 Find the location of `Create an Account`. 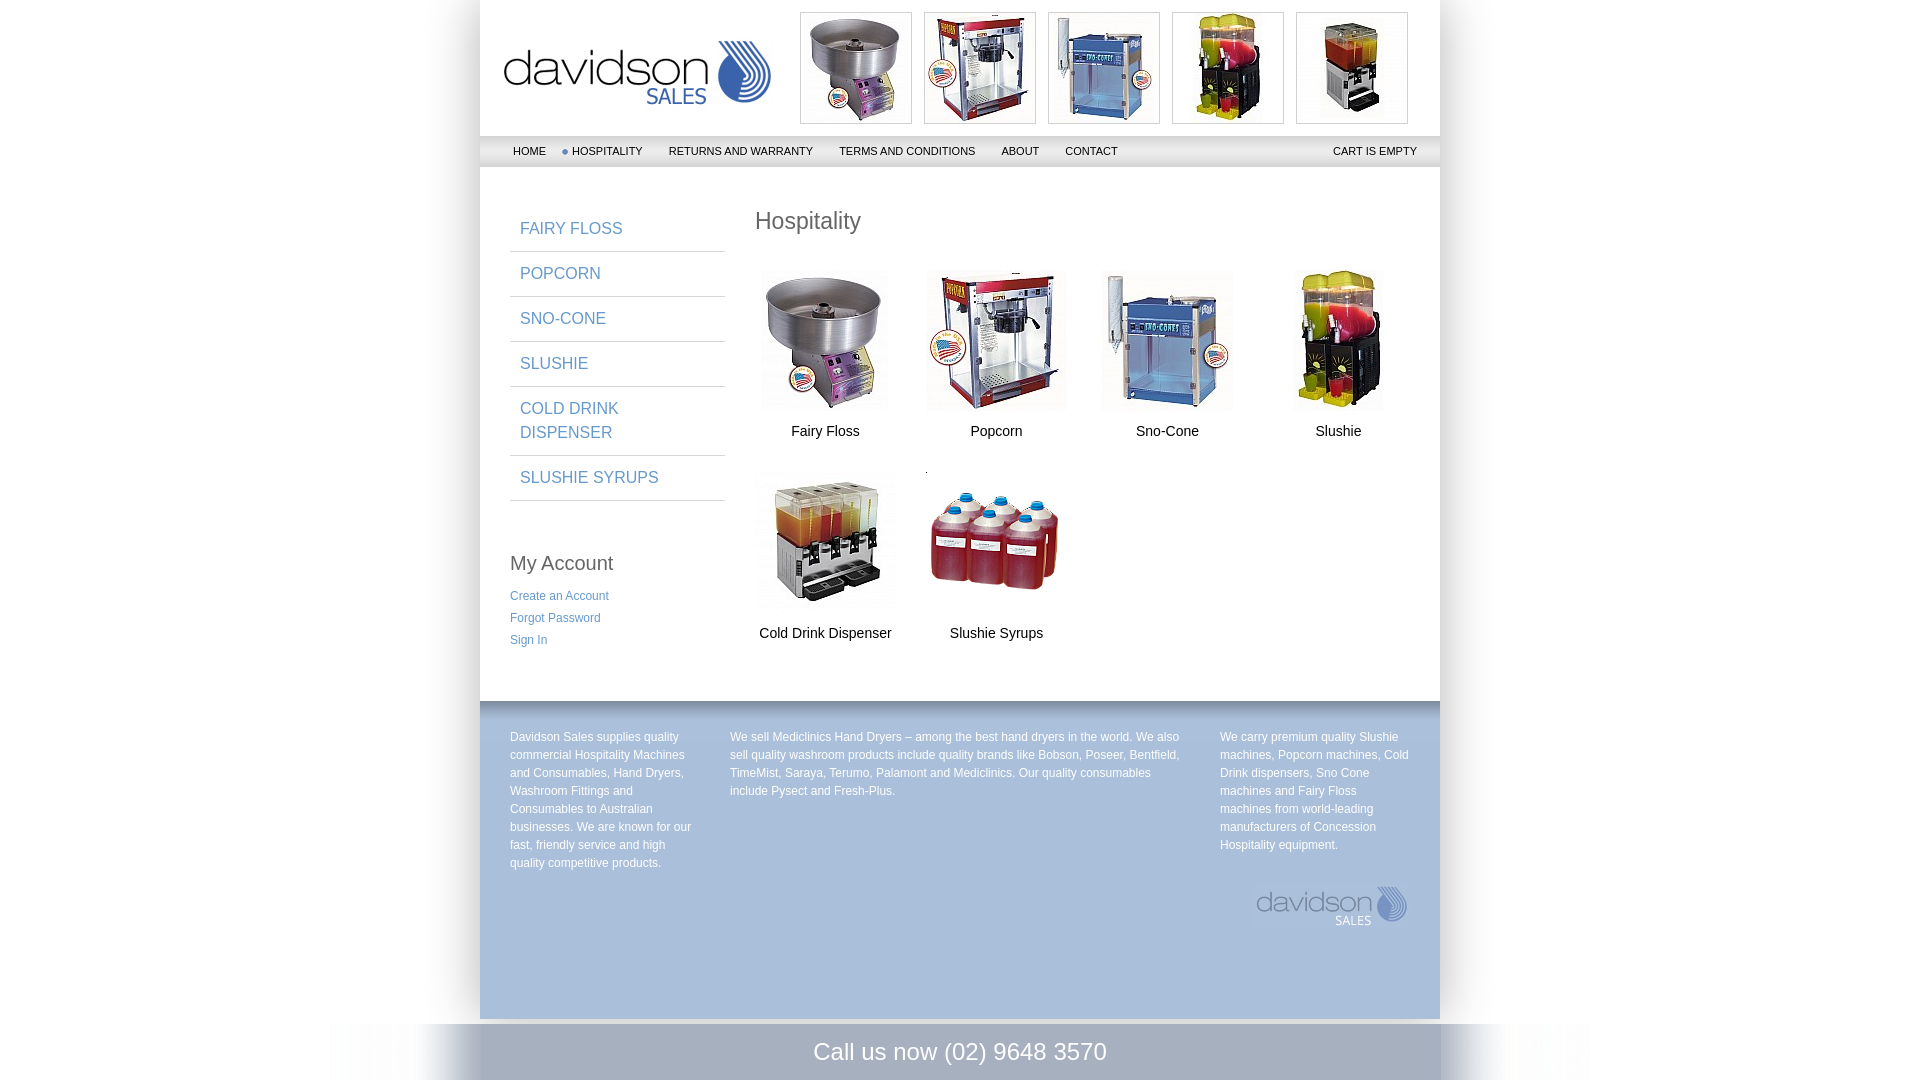

Create an Account is located at coordinates (620, 595).